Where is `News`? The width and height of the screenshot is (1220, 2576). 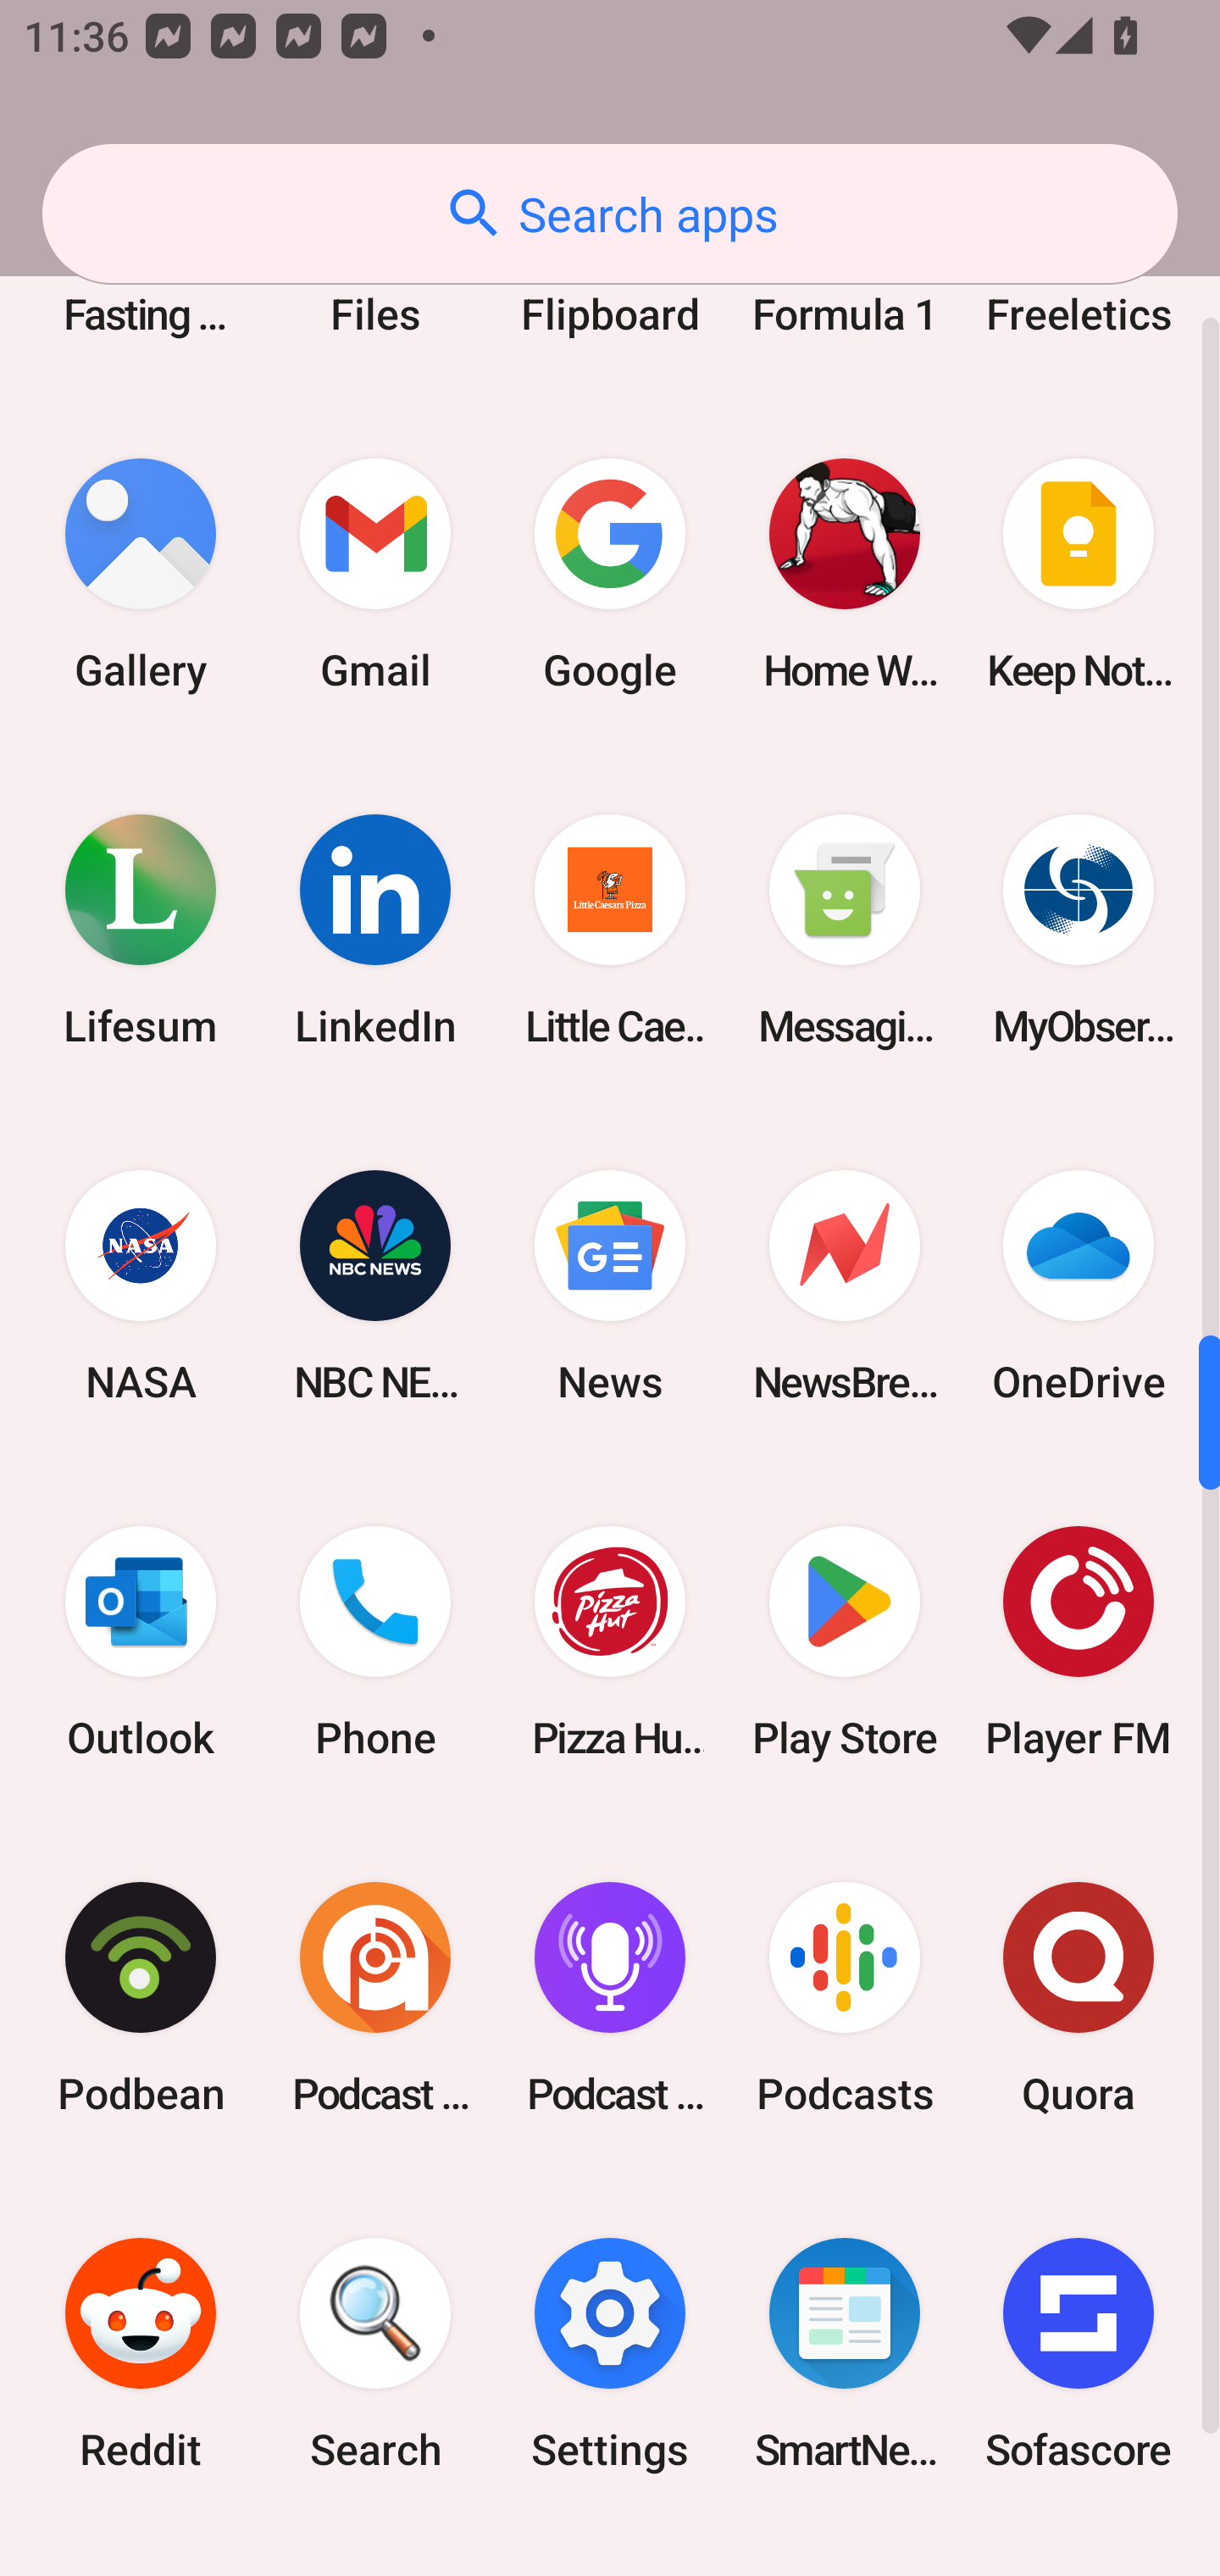 News is located at coordinates (610, 1285).